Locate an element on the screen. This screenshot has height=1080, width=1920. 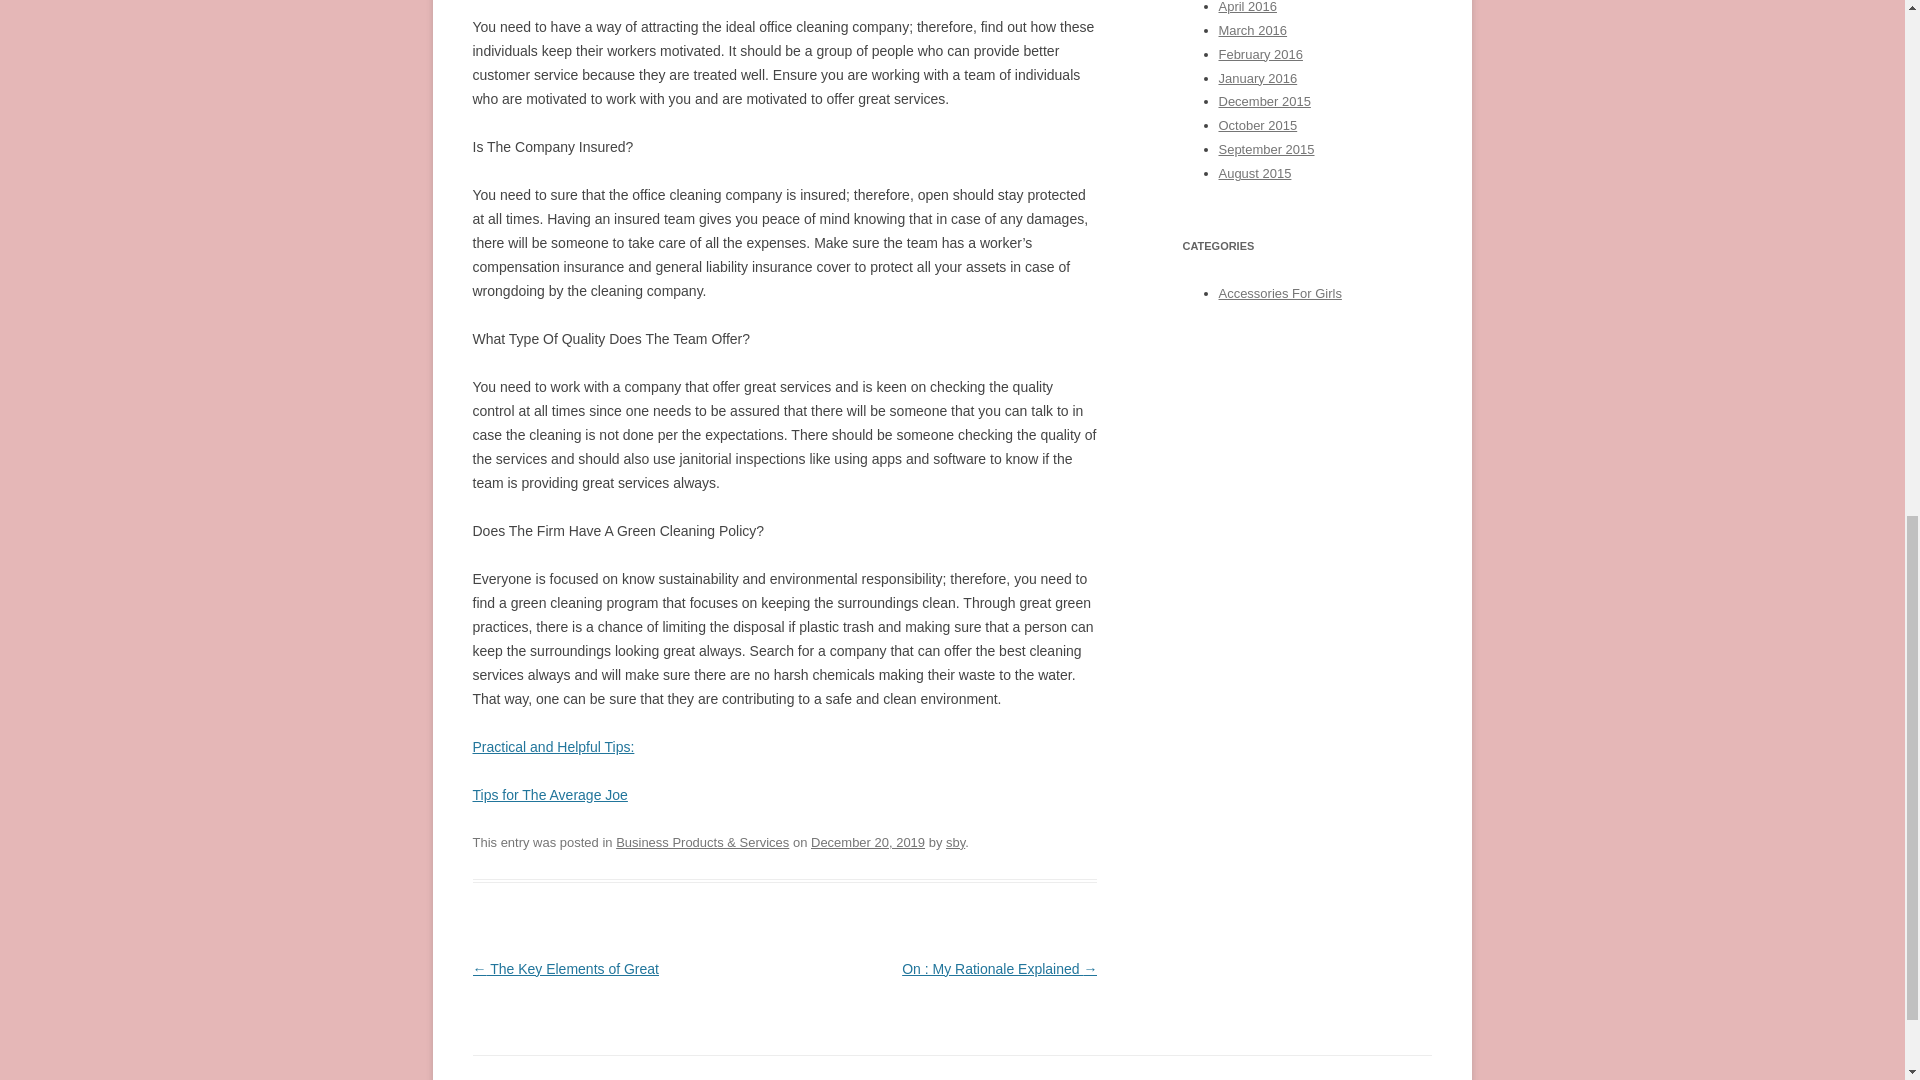
December 2015 is located at coordinates (1263, 101).